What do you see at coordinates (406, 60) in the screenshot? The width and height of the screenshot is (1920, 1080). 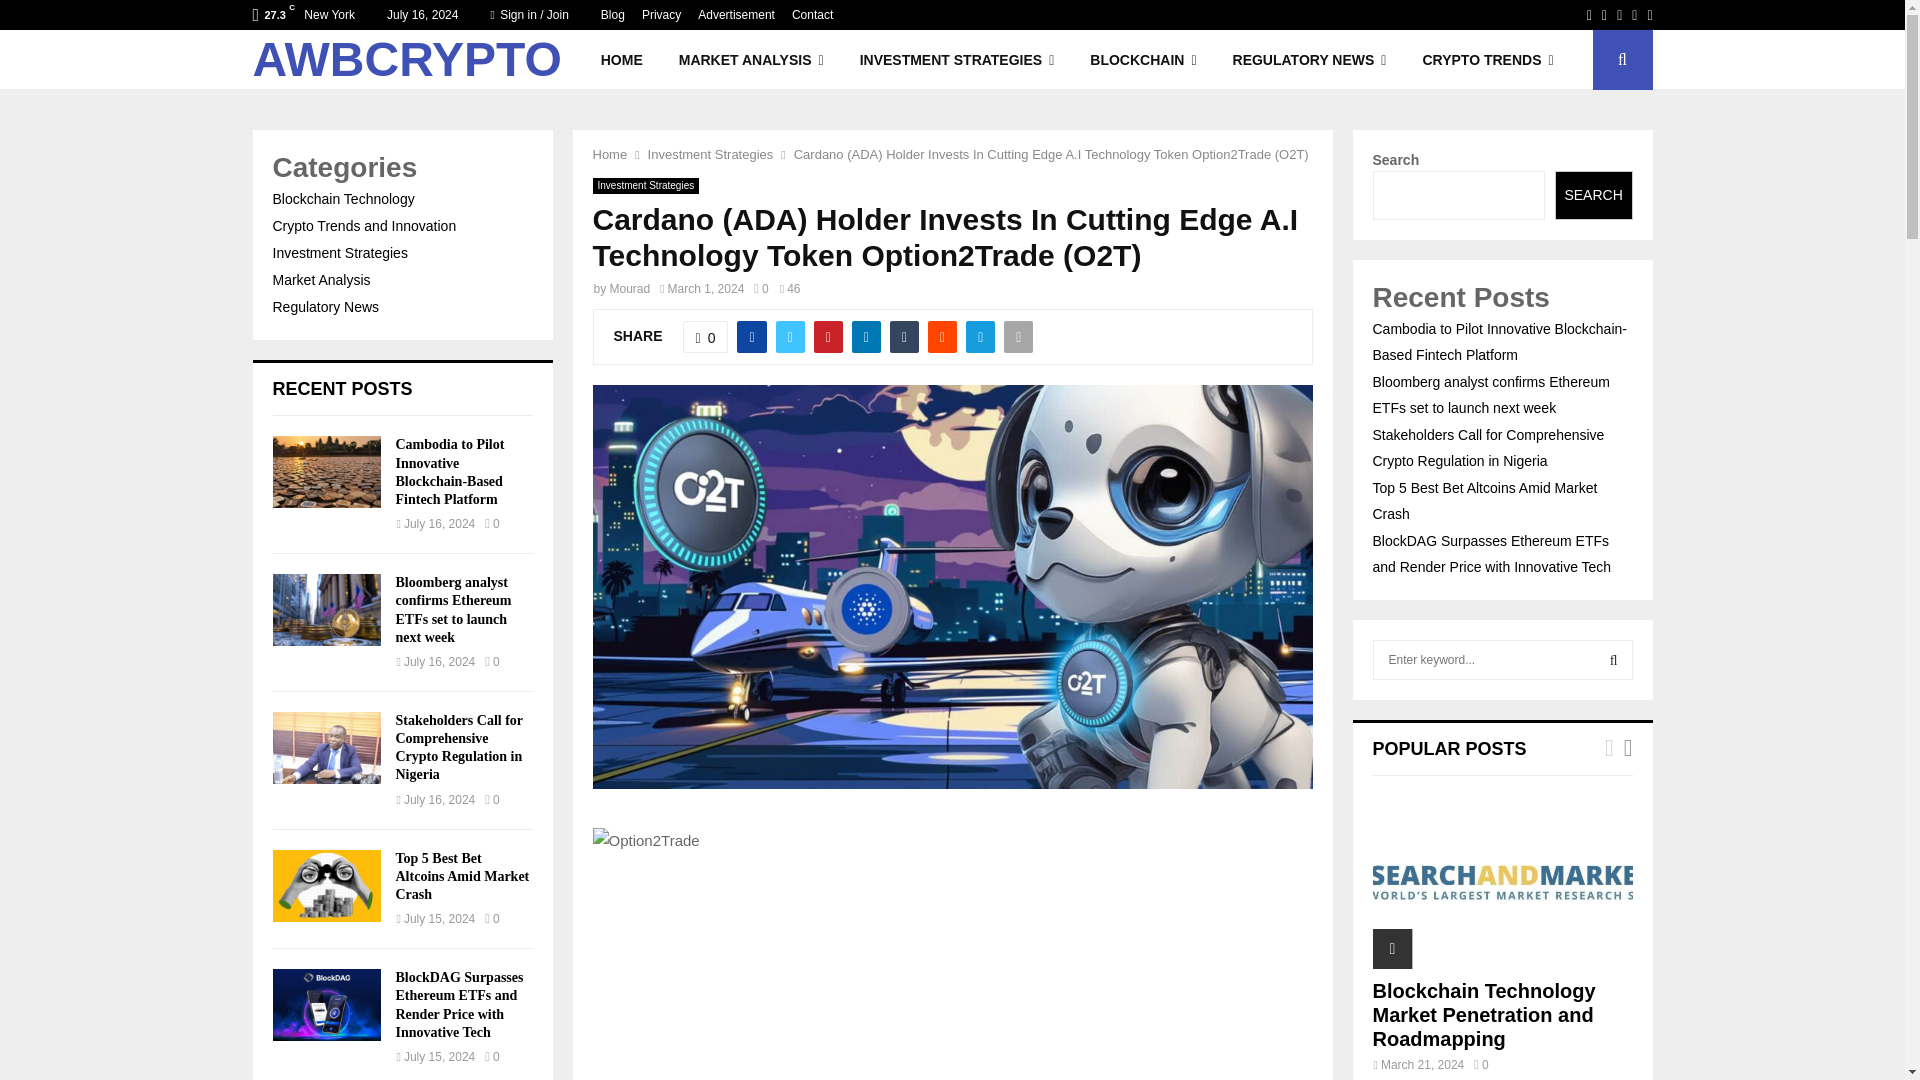 I see `AWBCRYPTO` at bounding box center [406, 60].